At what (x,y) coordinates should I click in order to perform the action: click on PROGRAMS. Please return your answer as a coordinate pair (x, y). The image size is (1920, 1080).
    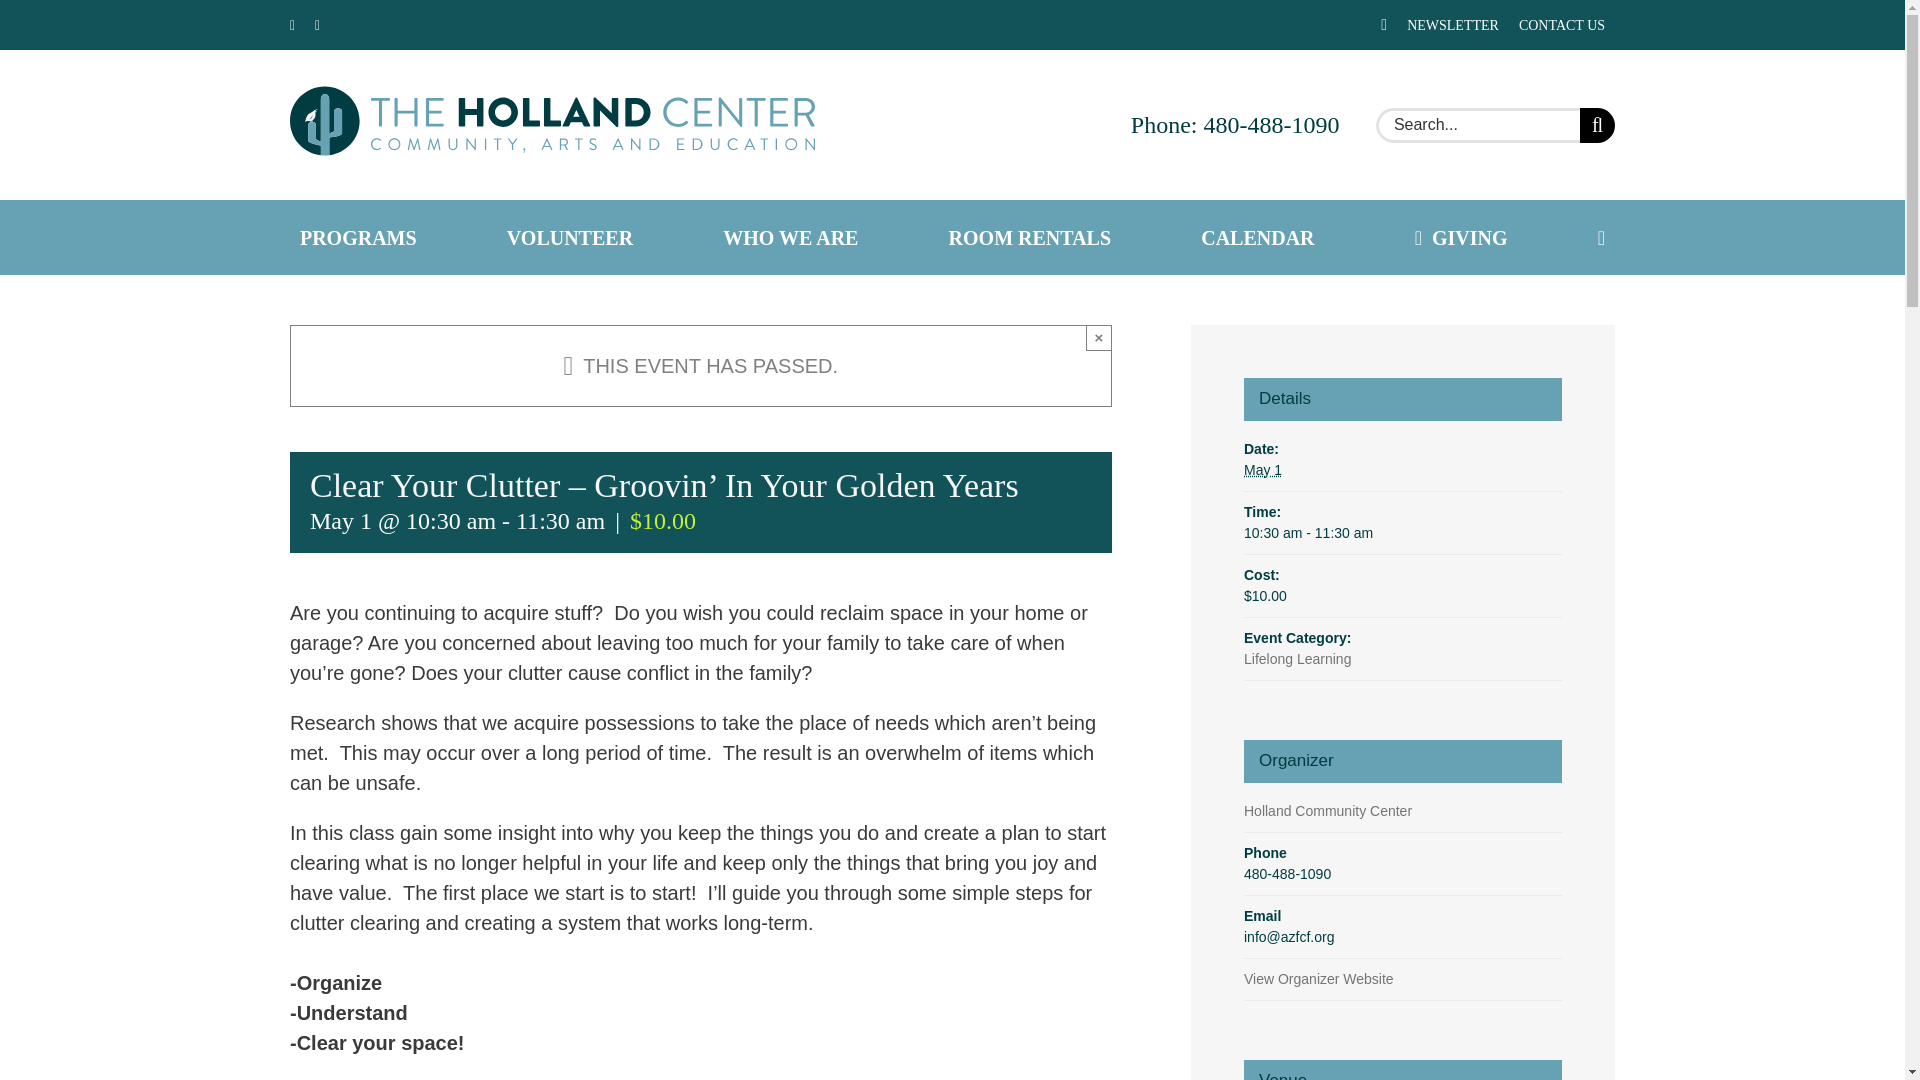
    Looking at the image, I should click on (358, 236).